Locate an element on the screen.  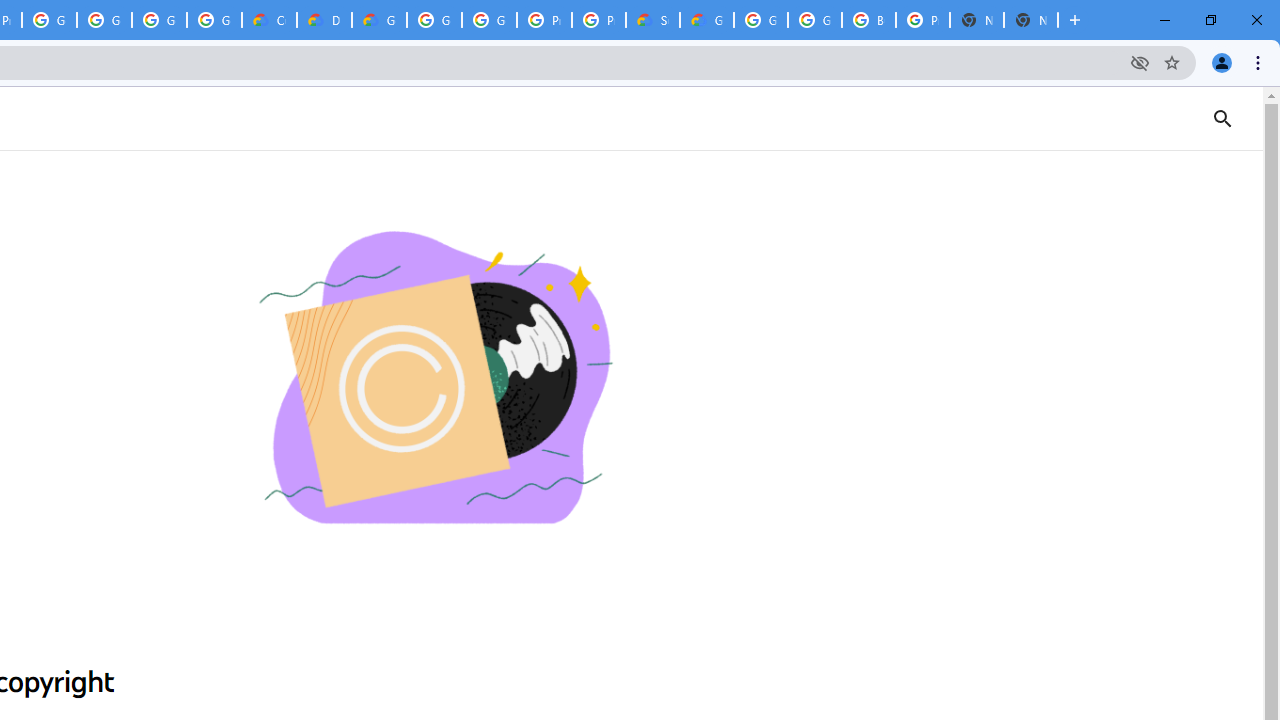
New Tab is located at coordinates (1030, 20).